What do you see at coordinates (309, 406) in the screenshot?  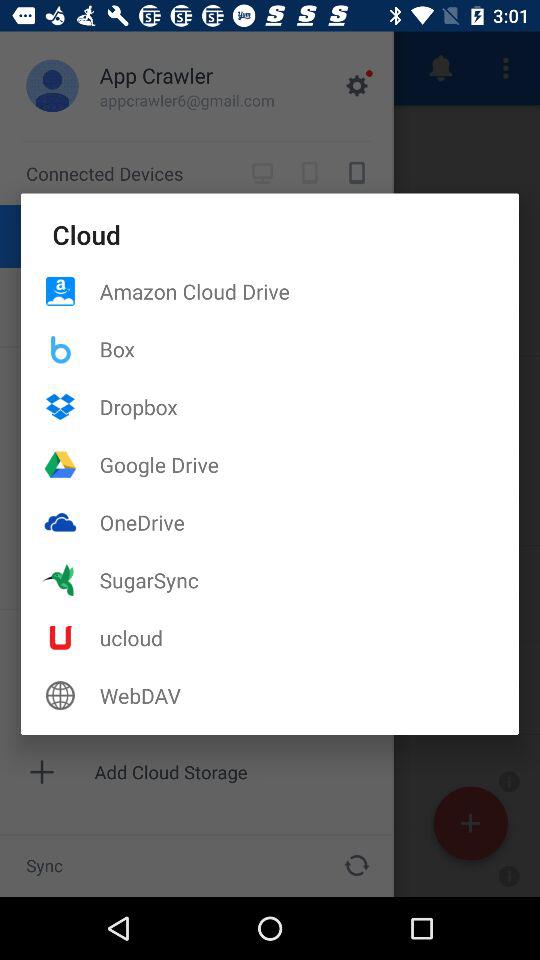 I see `scroll to dropbox` at bounding box center [309, 406].